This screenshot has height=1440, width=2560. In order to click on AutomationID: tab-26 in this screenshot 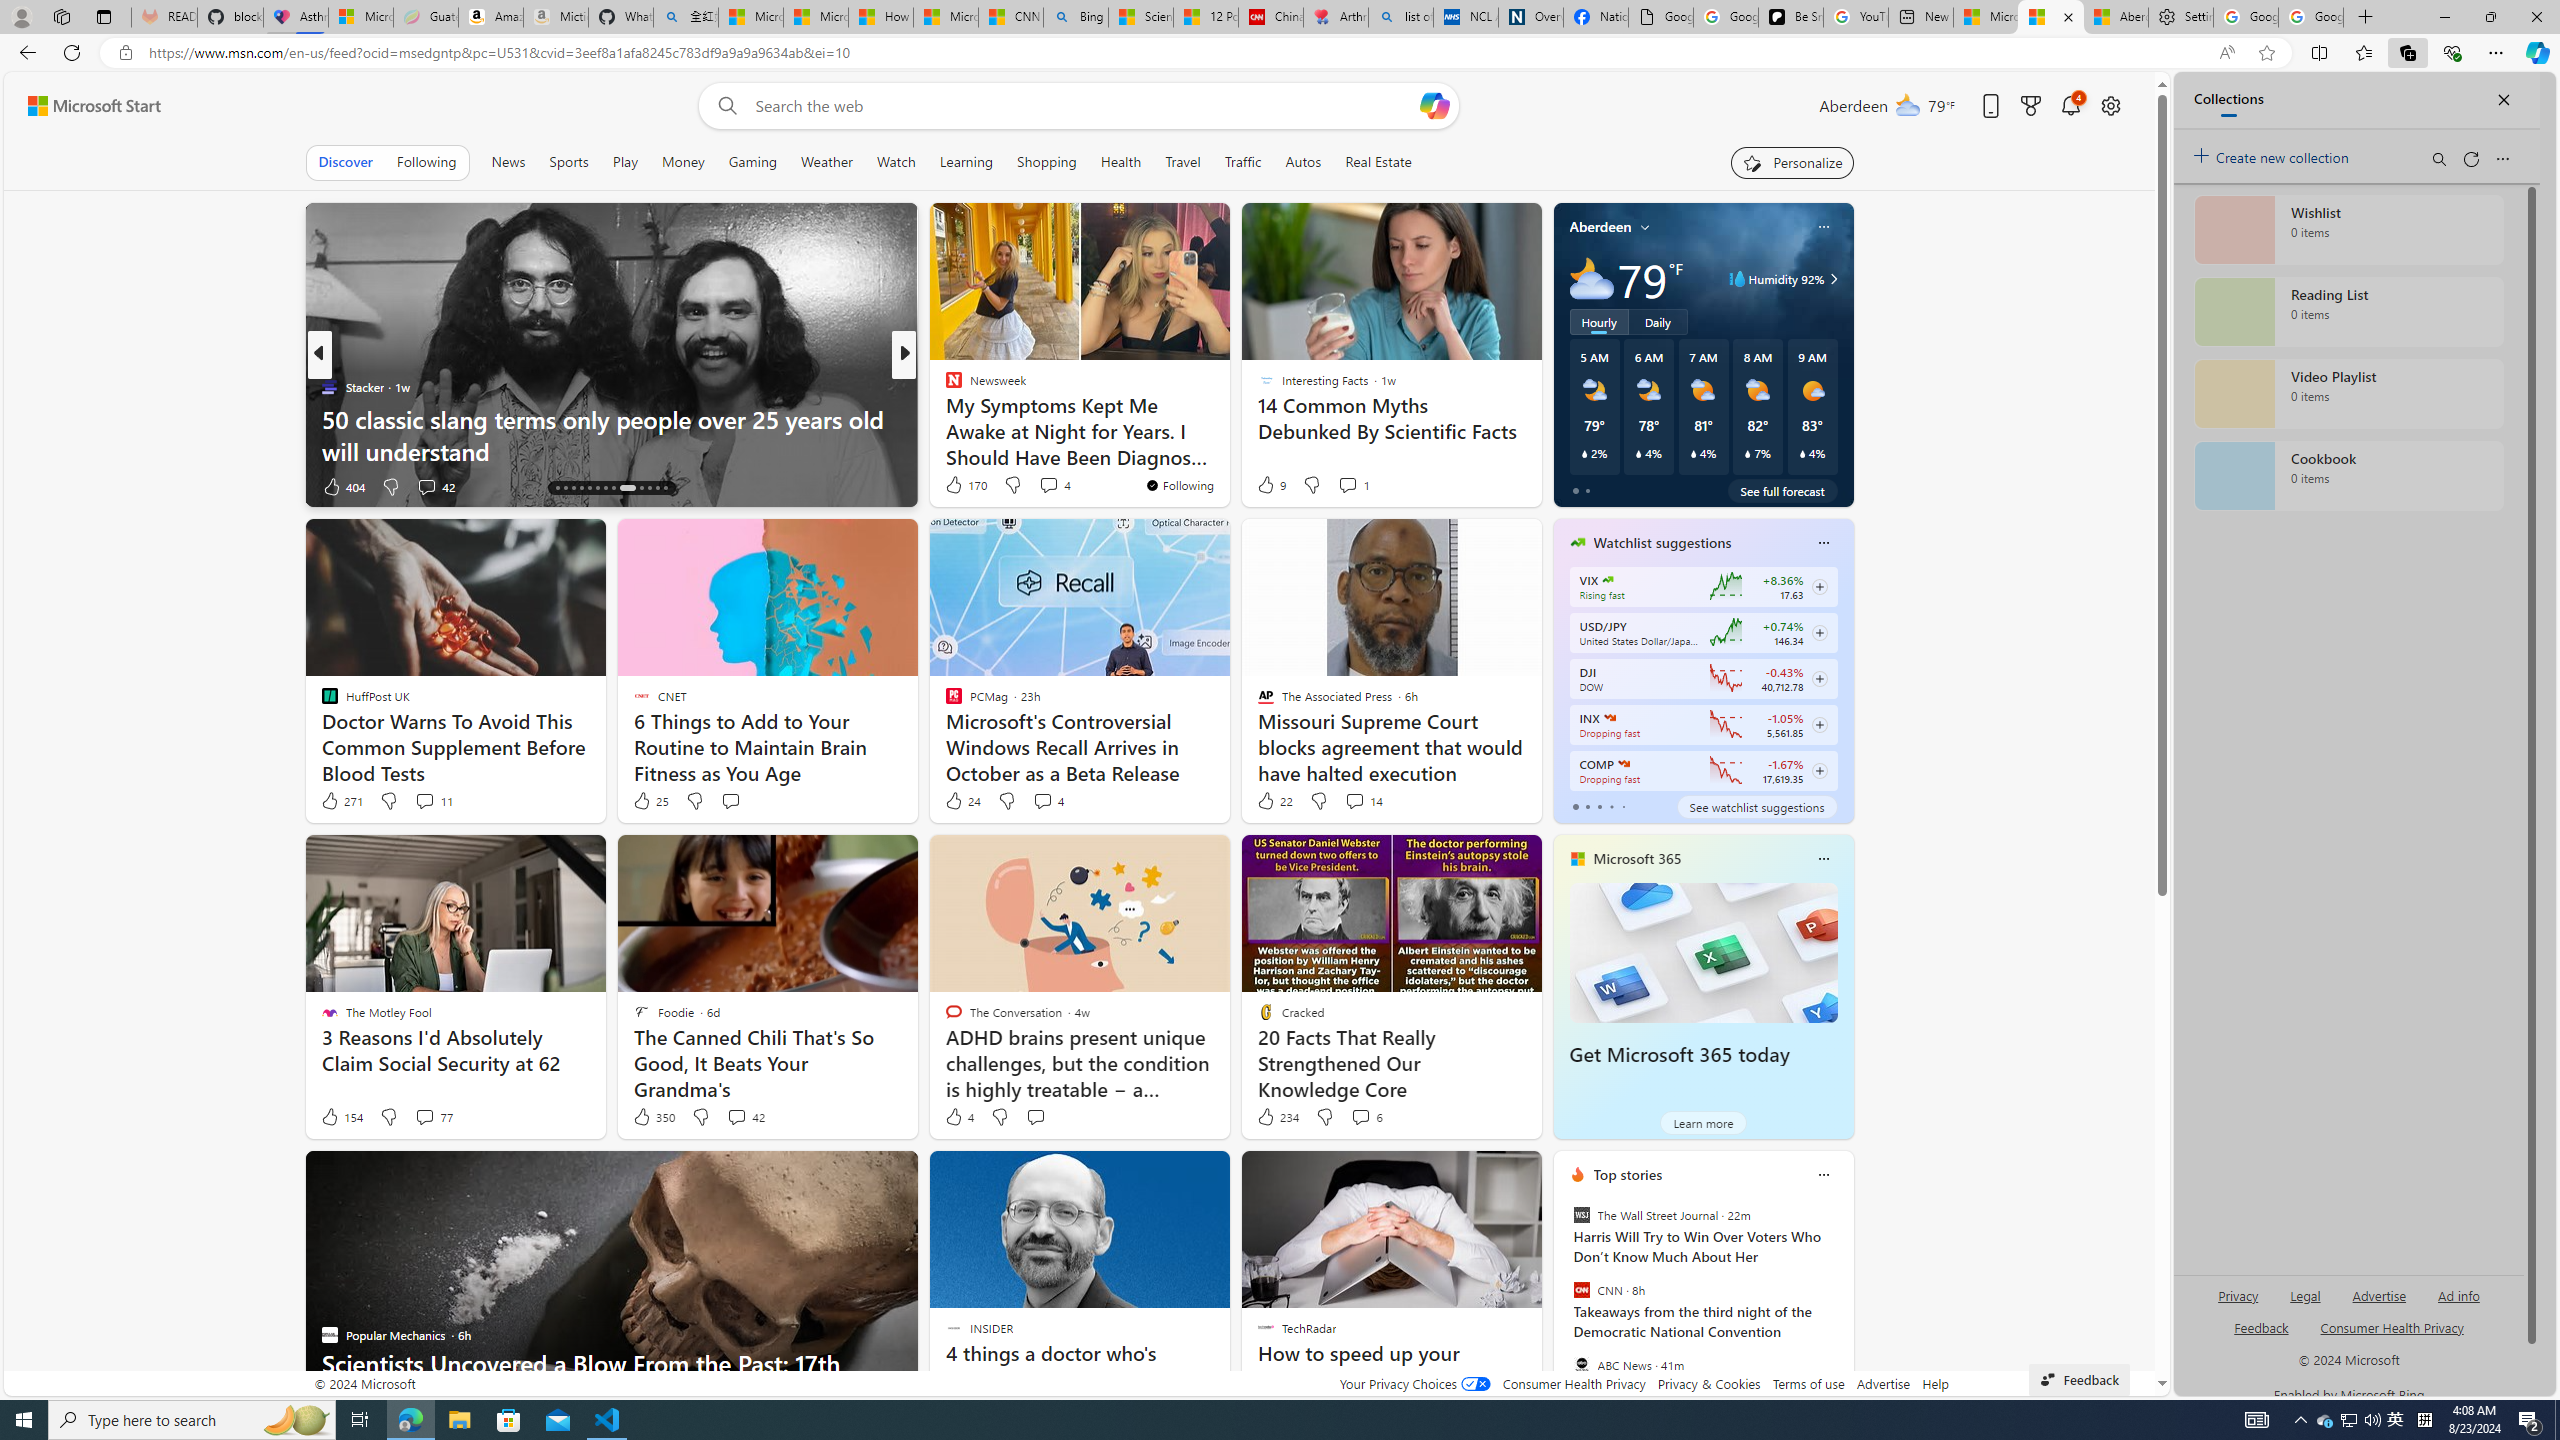, I will do `click(665, 488)`.